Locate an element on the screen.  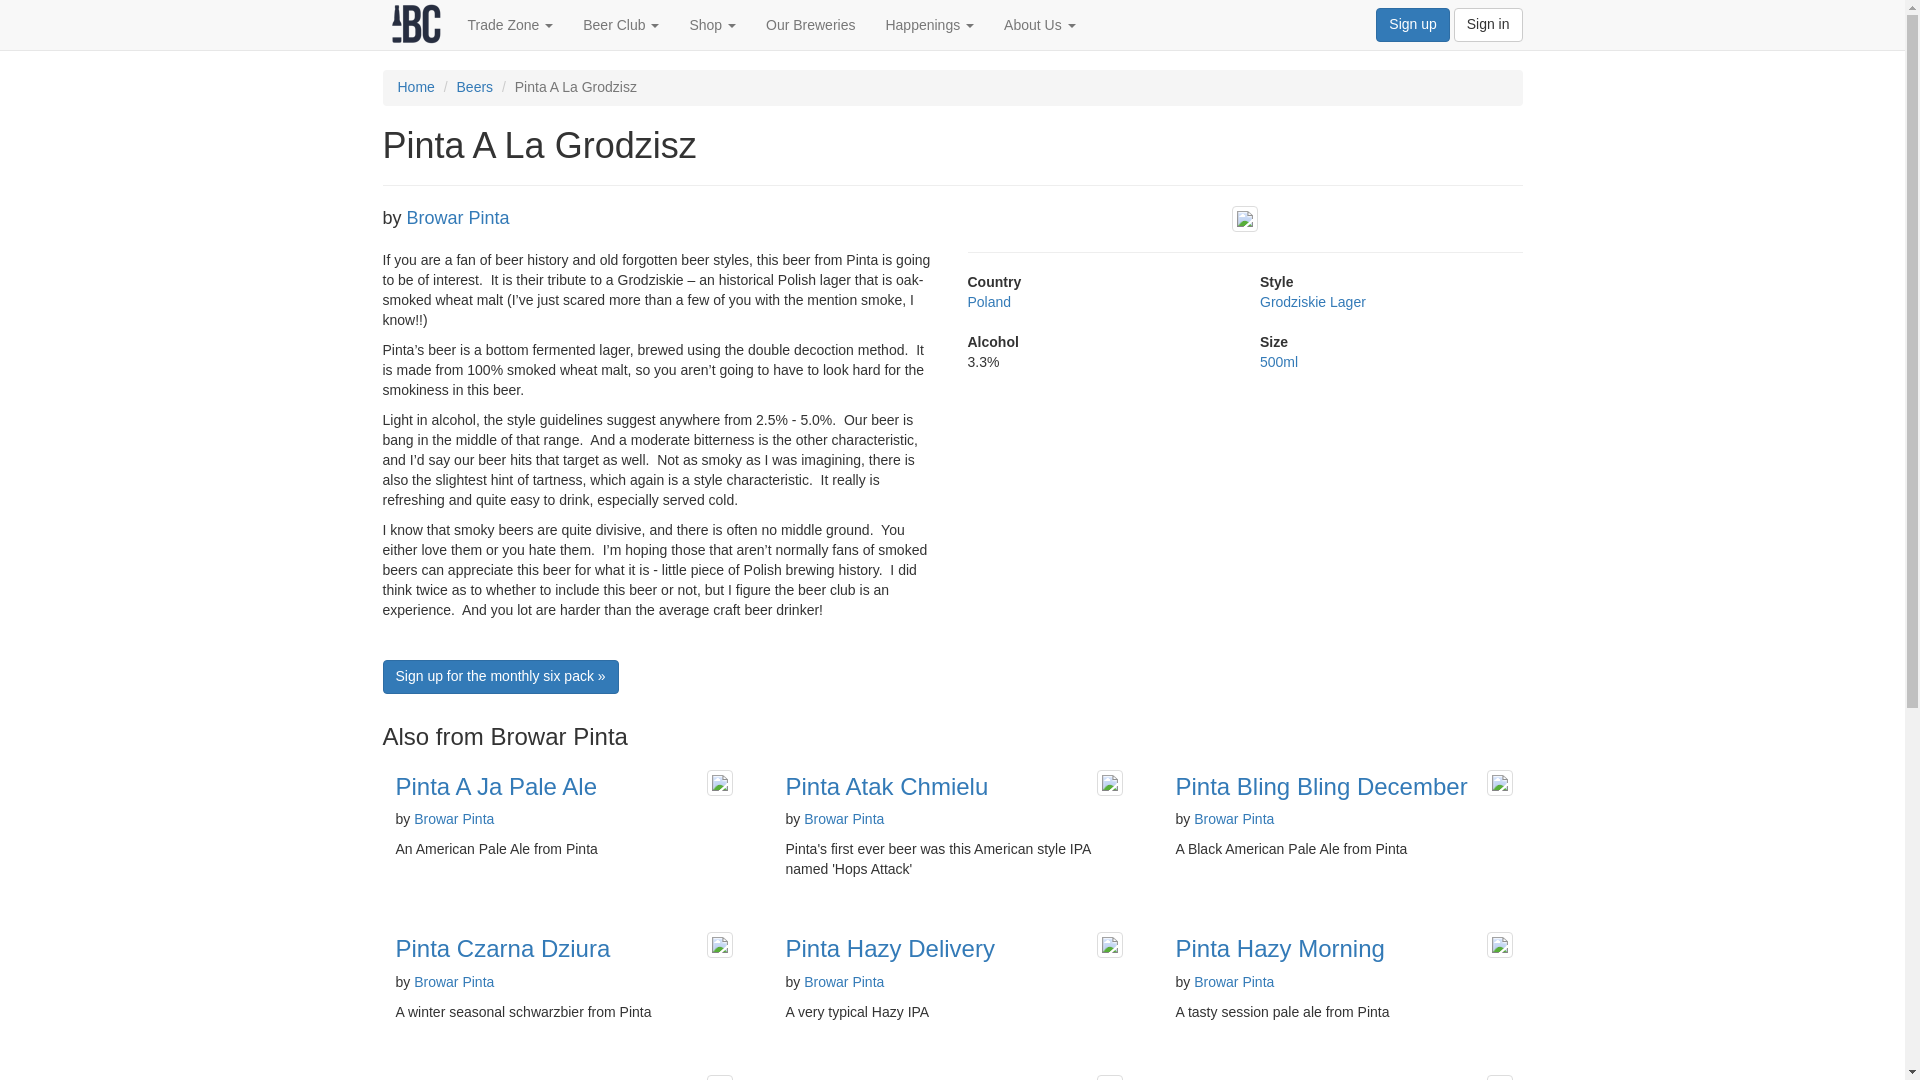
Sign up is located at coordinates (1412, 24).